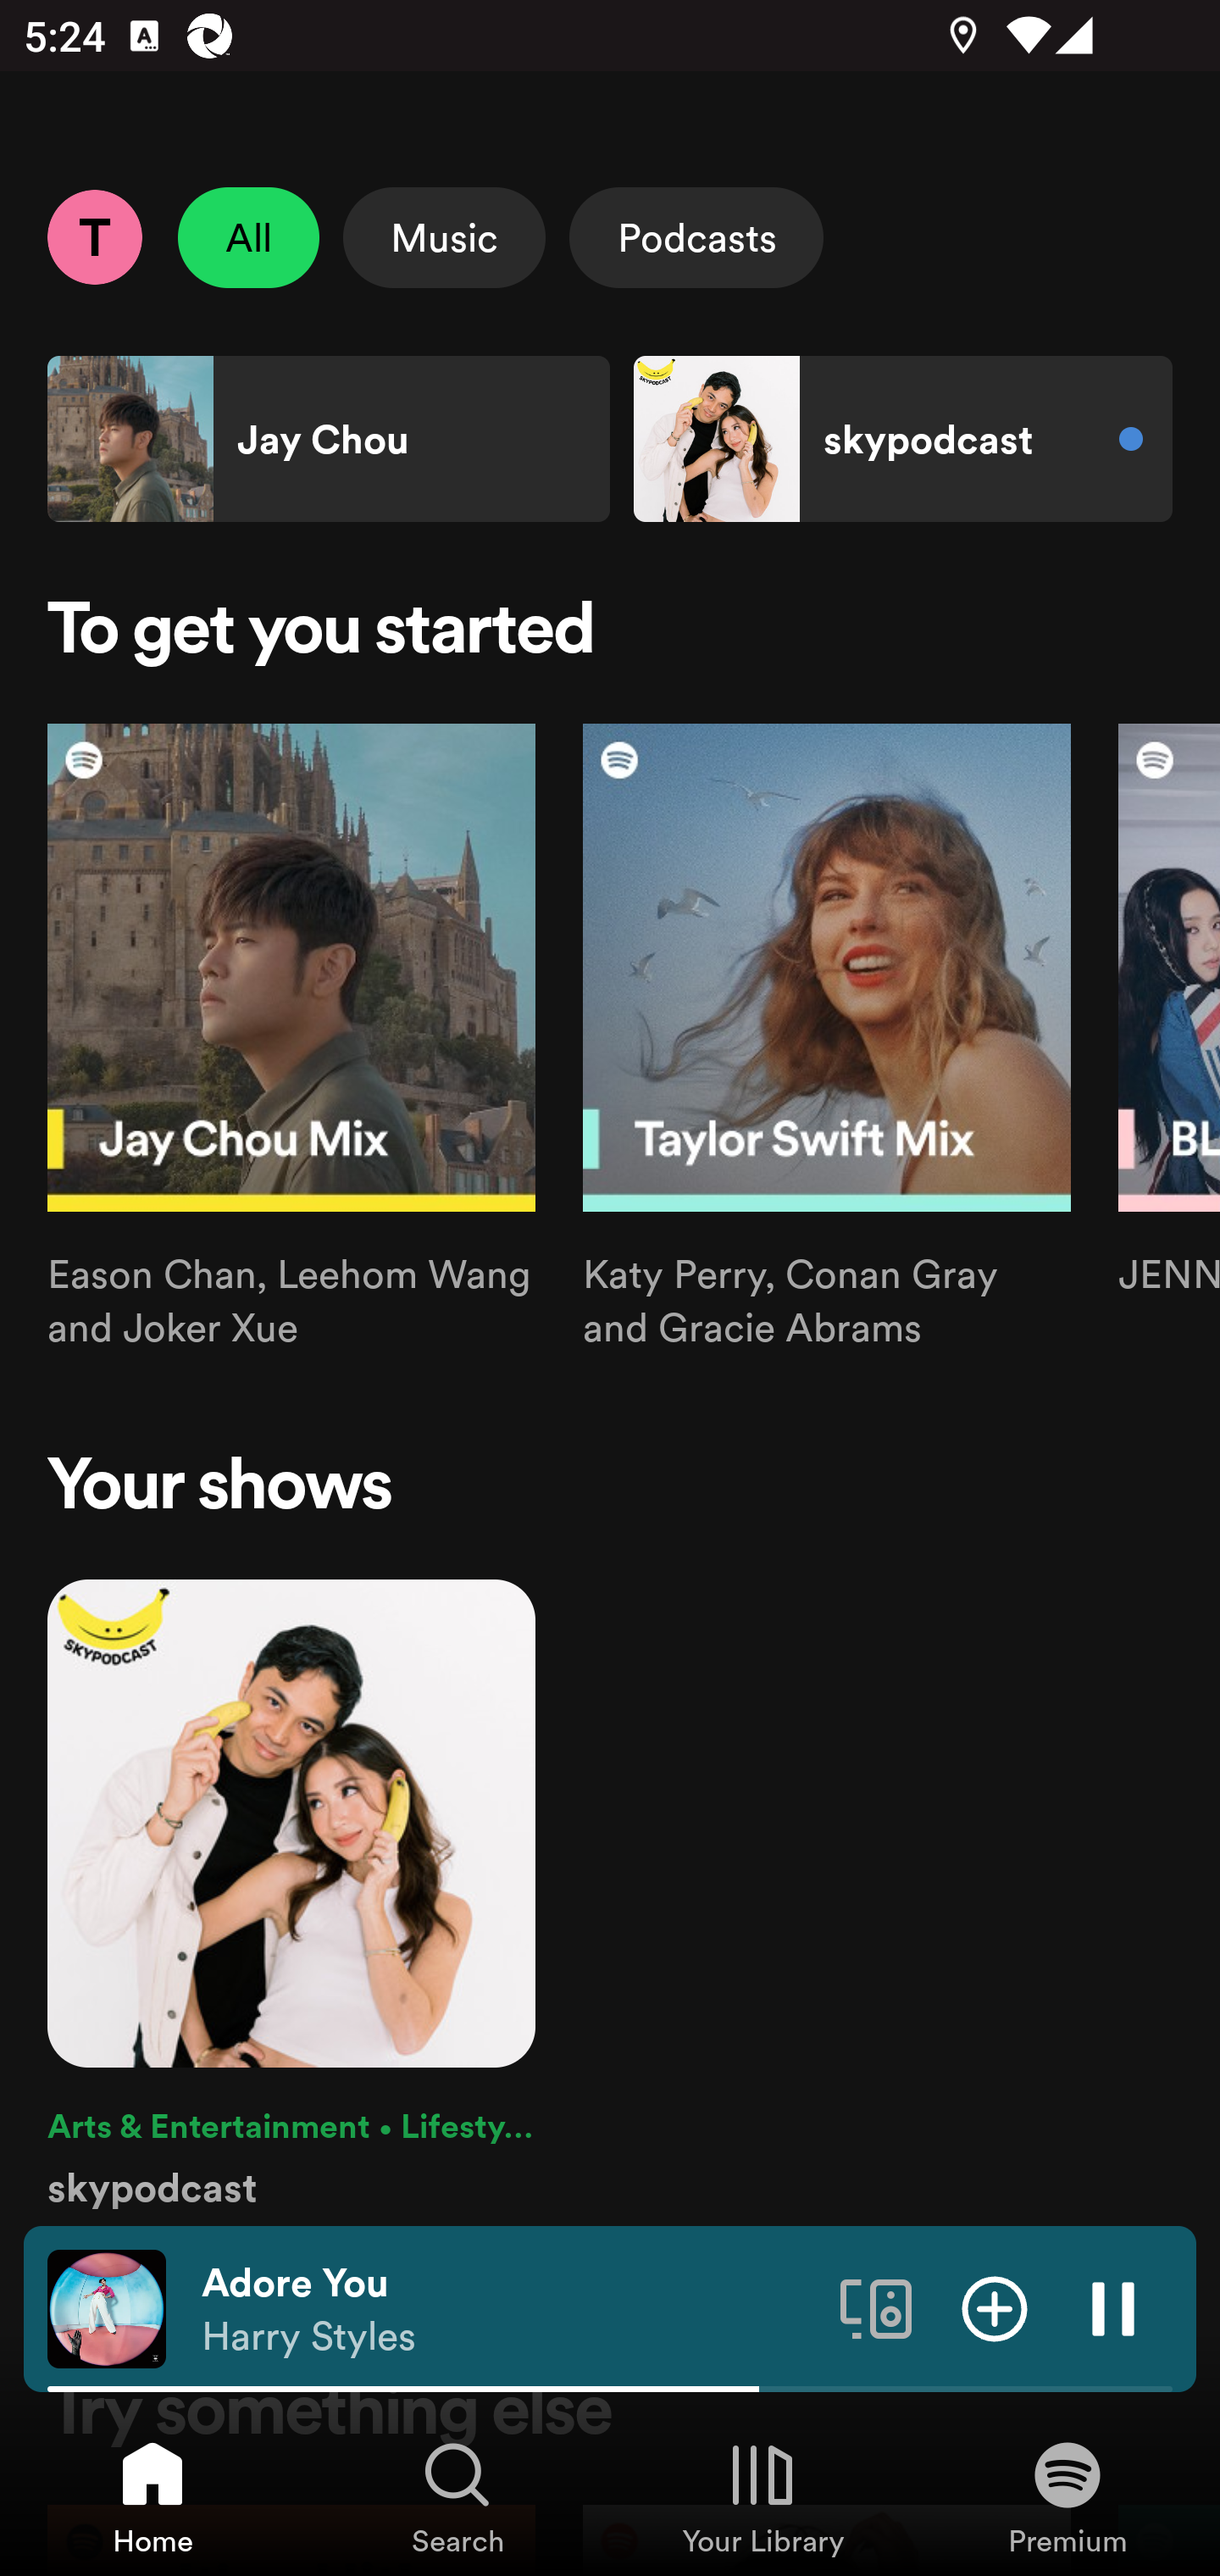 The width and height of the screenshot is (1220, 2576). I want to click on Podcasts Select Podcasts, so click(696, 237).